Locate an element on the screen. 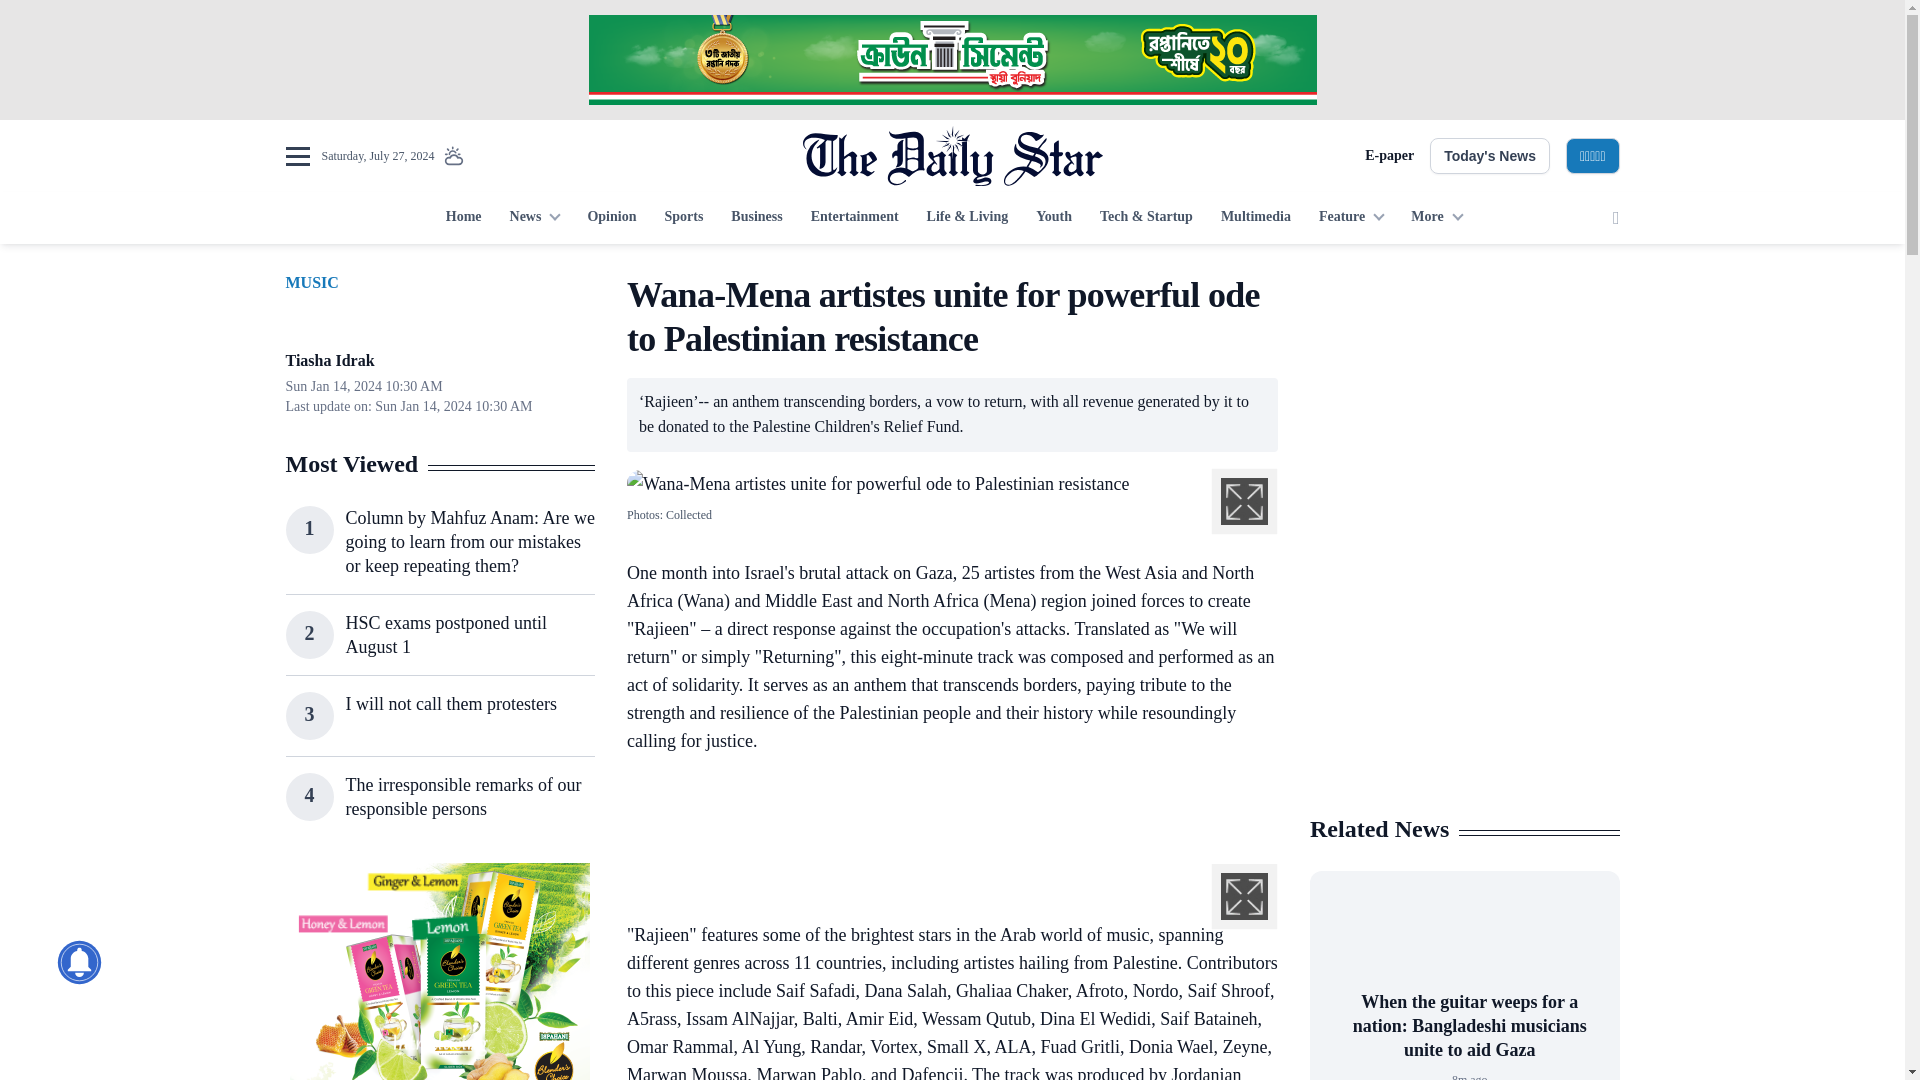 This screenshot has height=1080, width=1920. Feature is located at coordinates (1351, 218).